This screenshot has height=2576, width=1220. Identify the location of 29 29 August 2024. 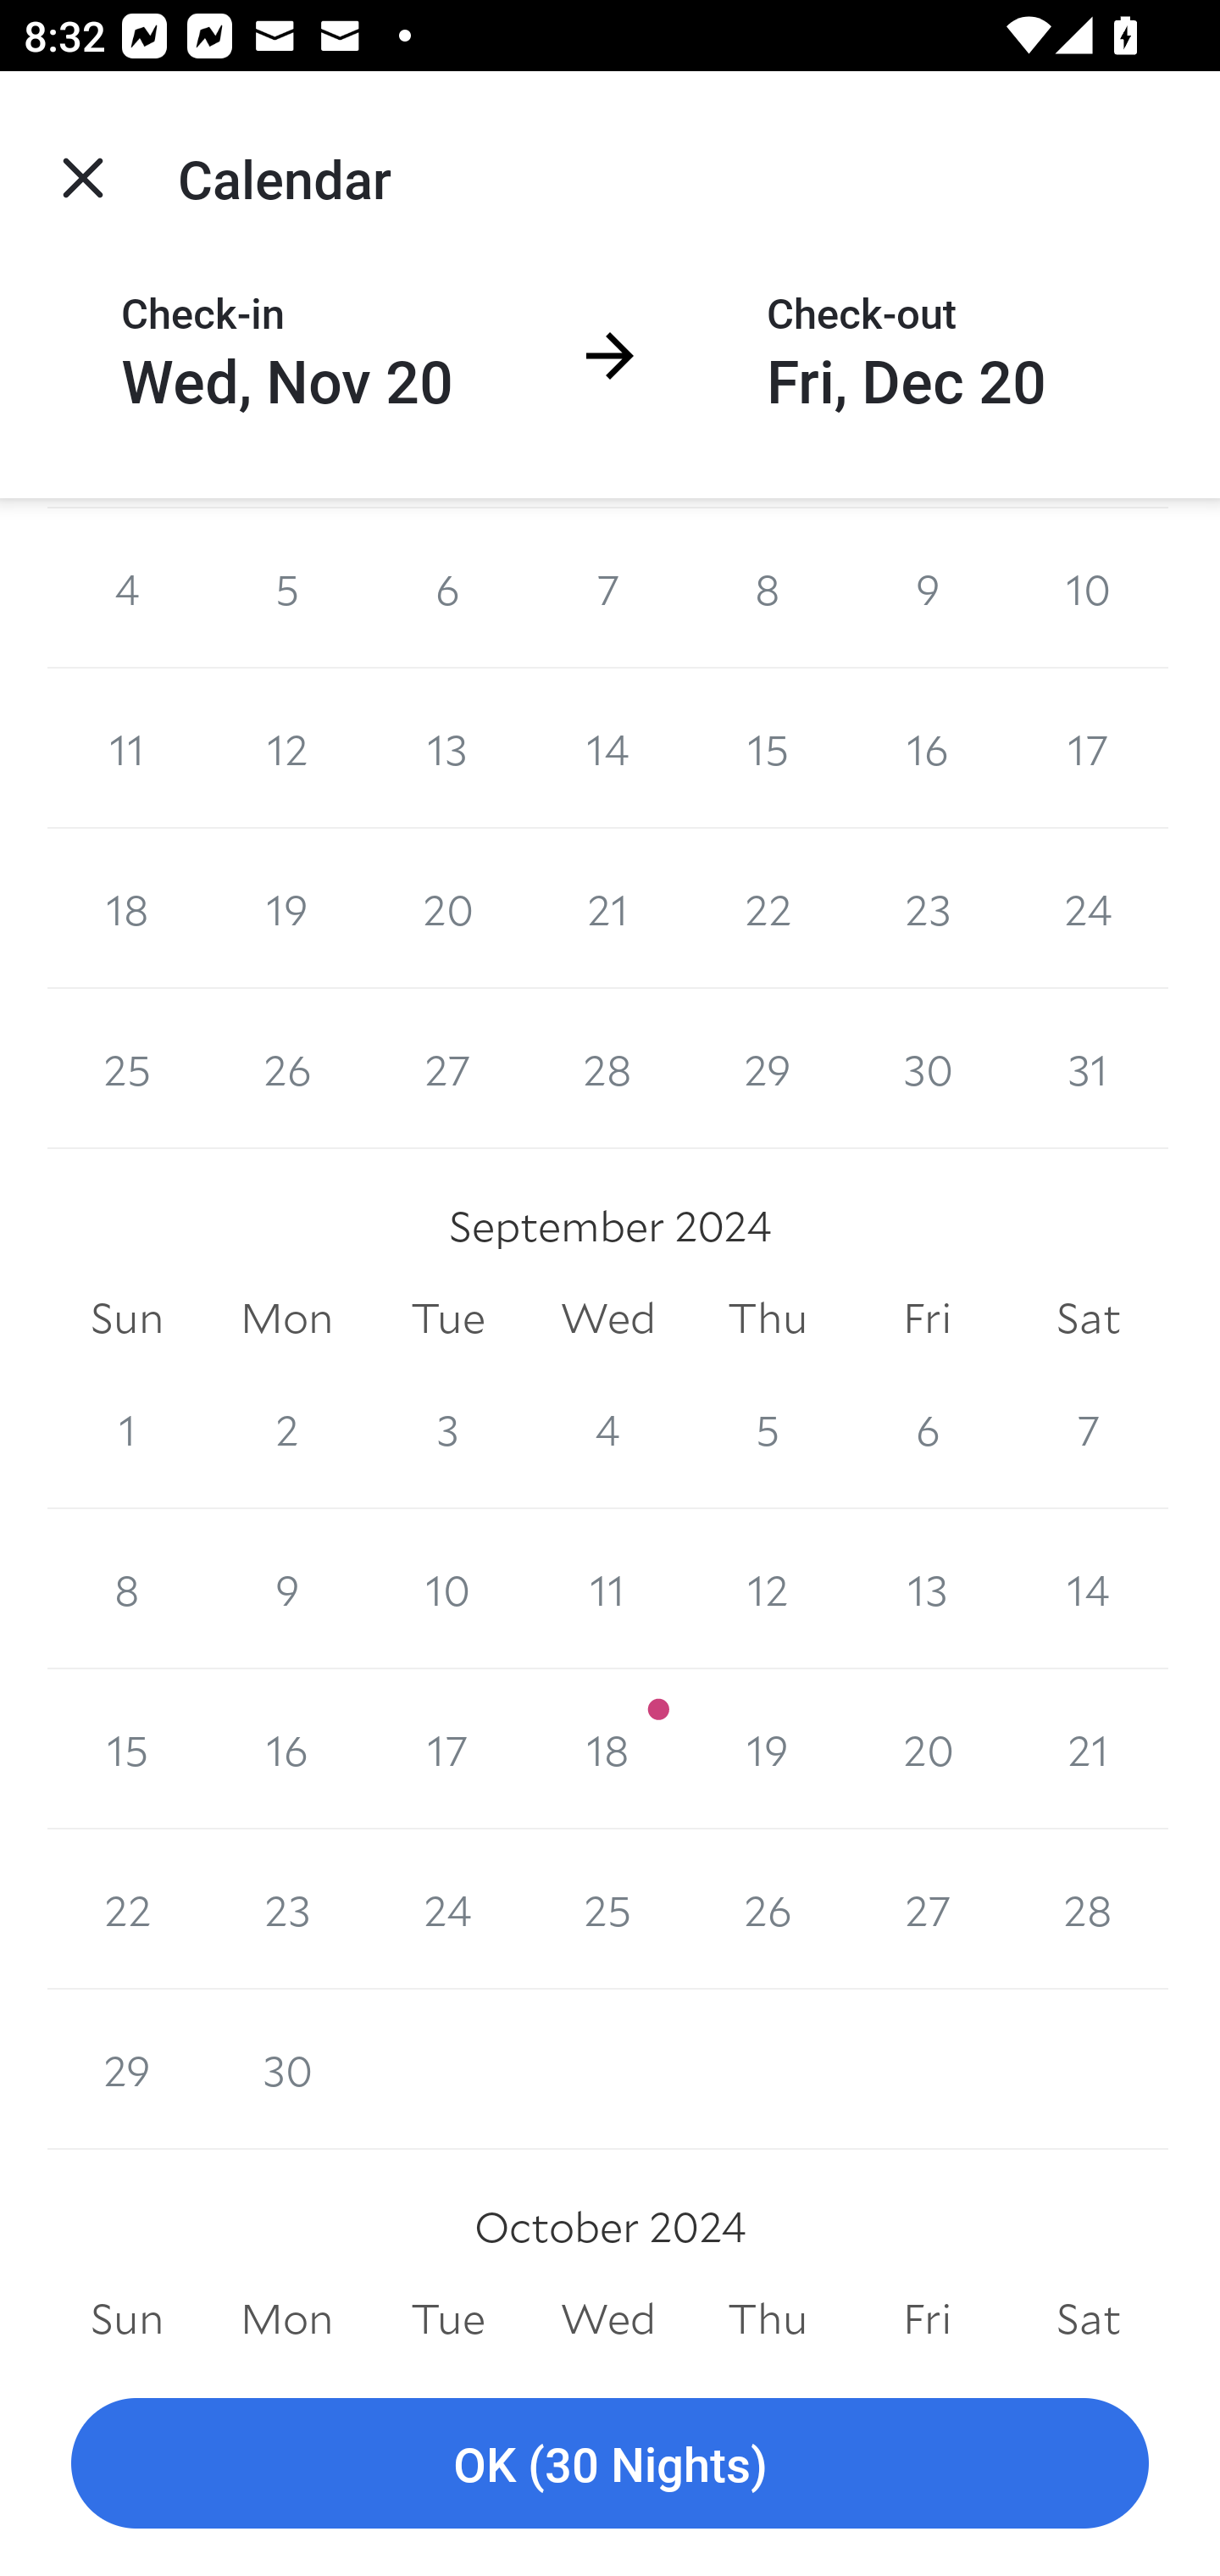
(768, 1069).